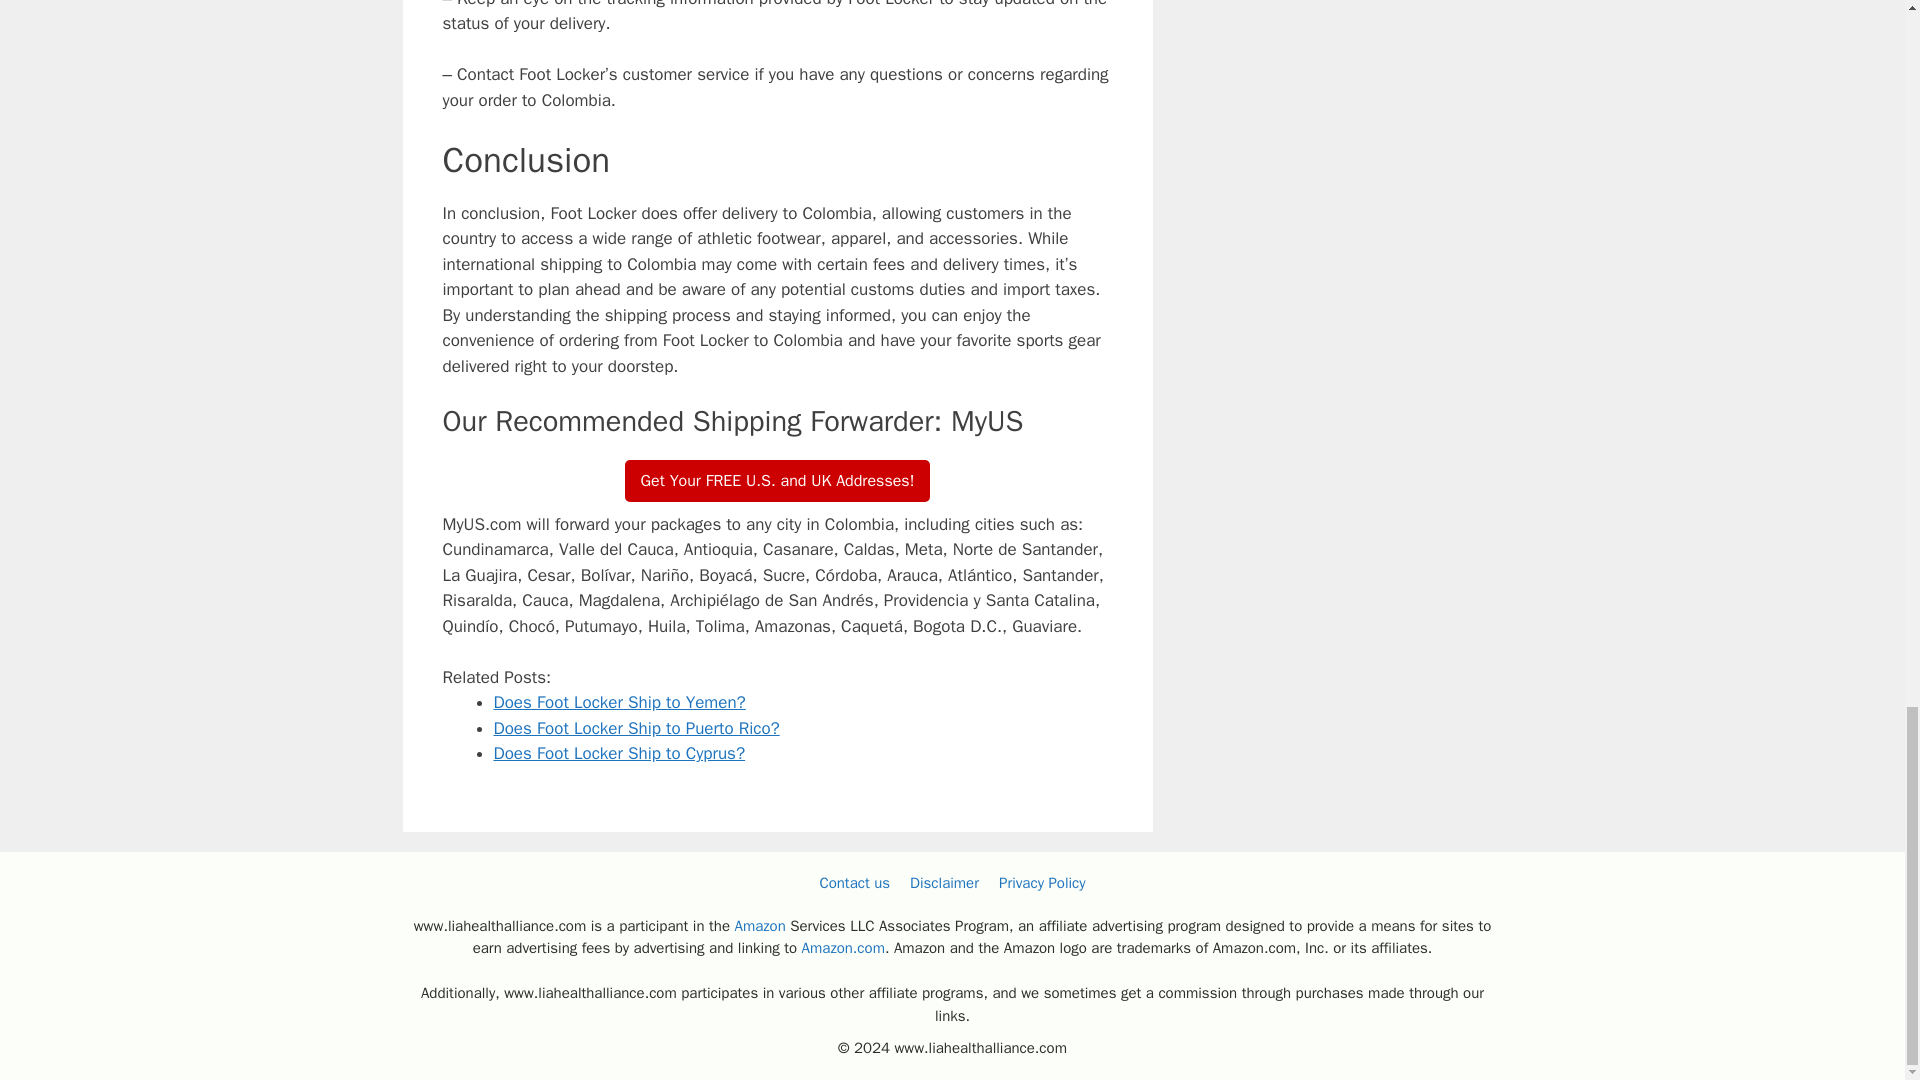  I want to click on Does Foot Locker Ship to Puerto Rico?, so click(636, 728).